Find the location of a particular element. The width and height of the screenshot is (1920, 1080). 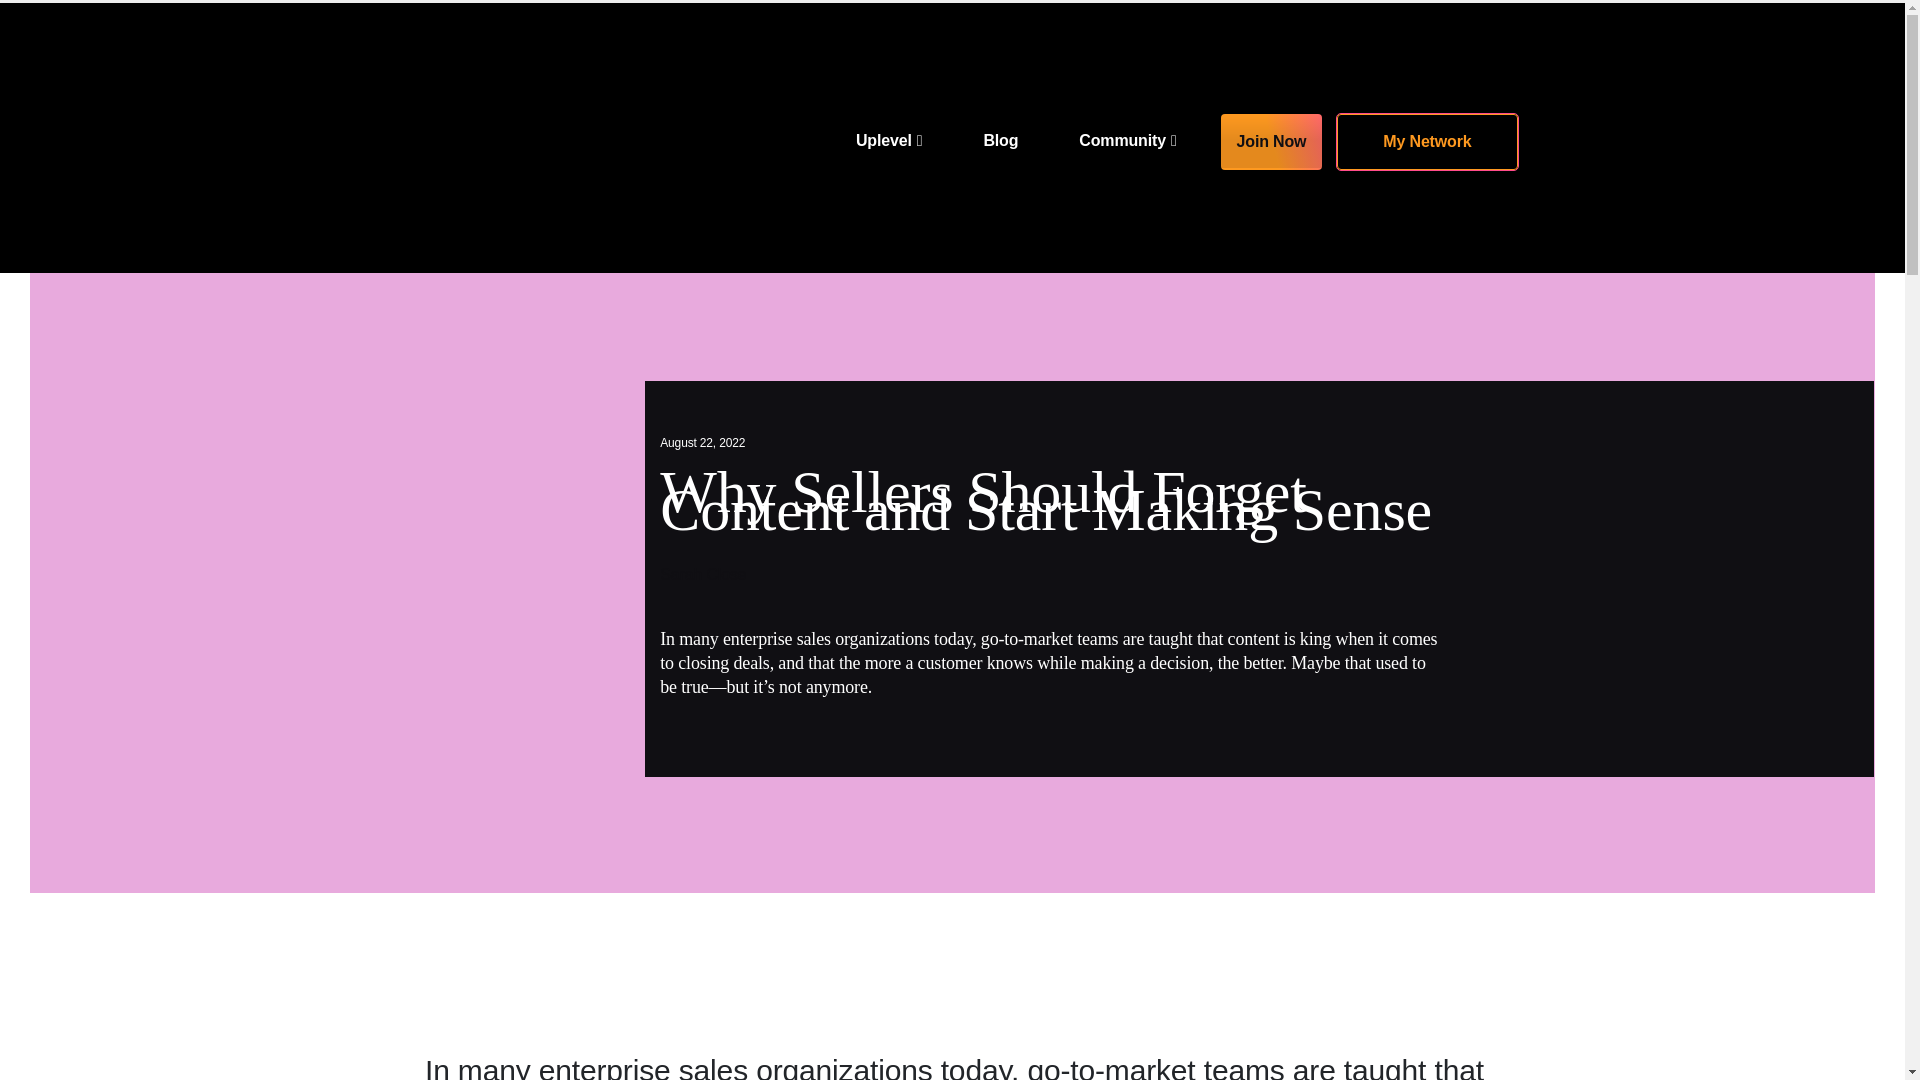

Community is located at coordinates (1126, 137).